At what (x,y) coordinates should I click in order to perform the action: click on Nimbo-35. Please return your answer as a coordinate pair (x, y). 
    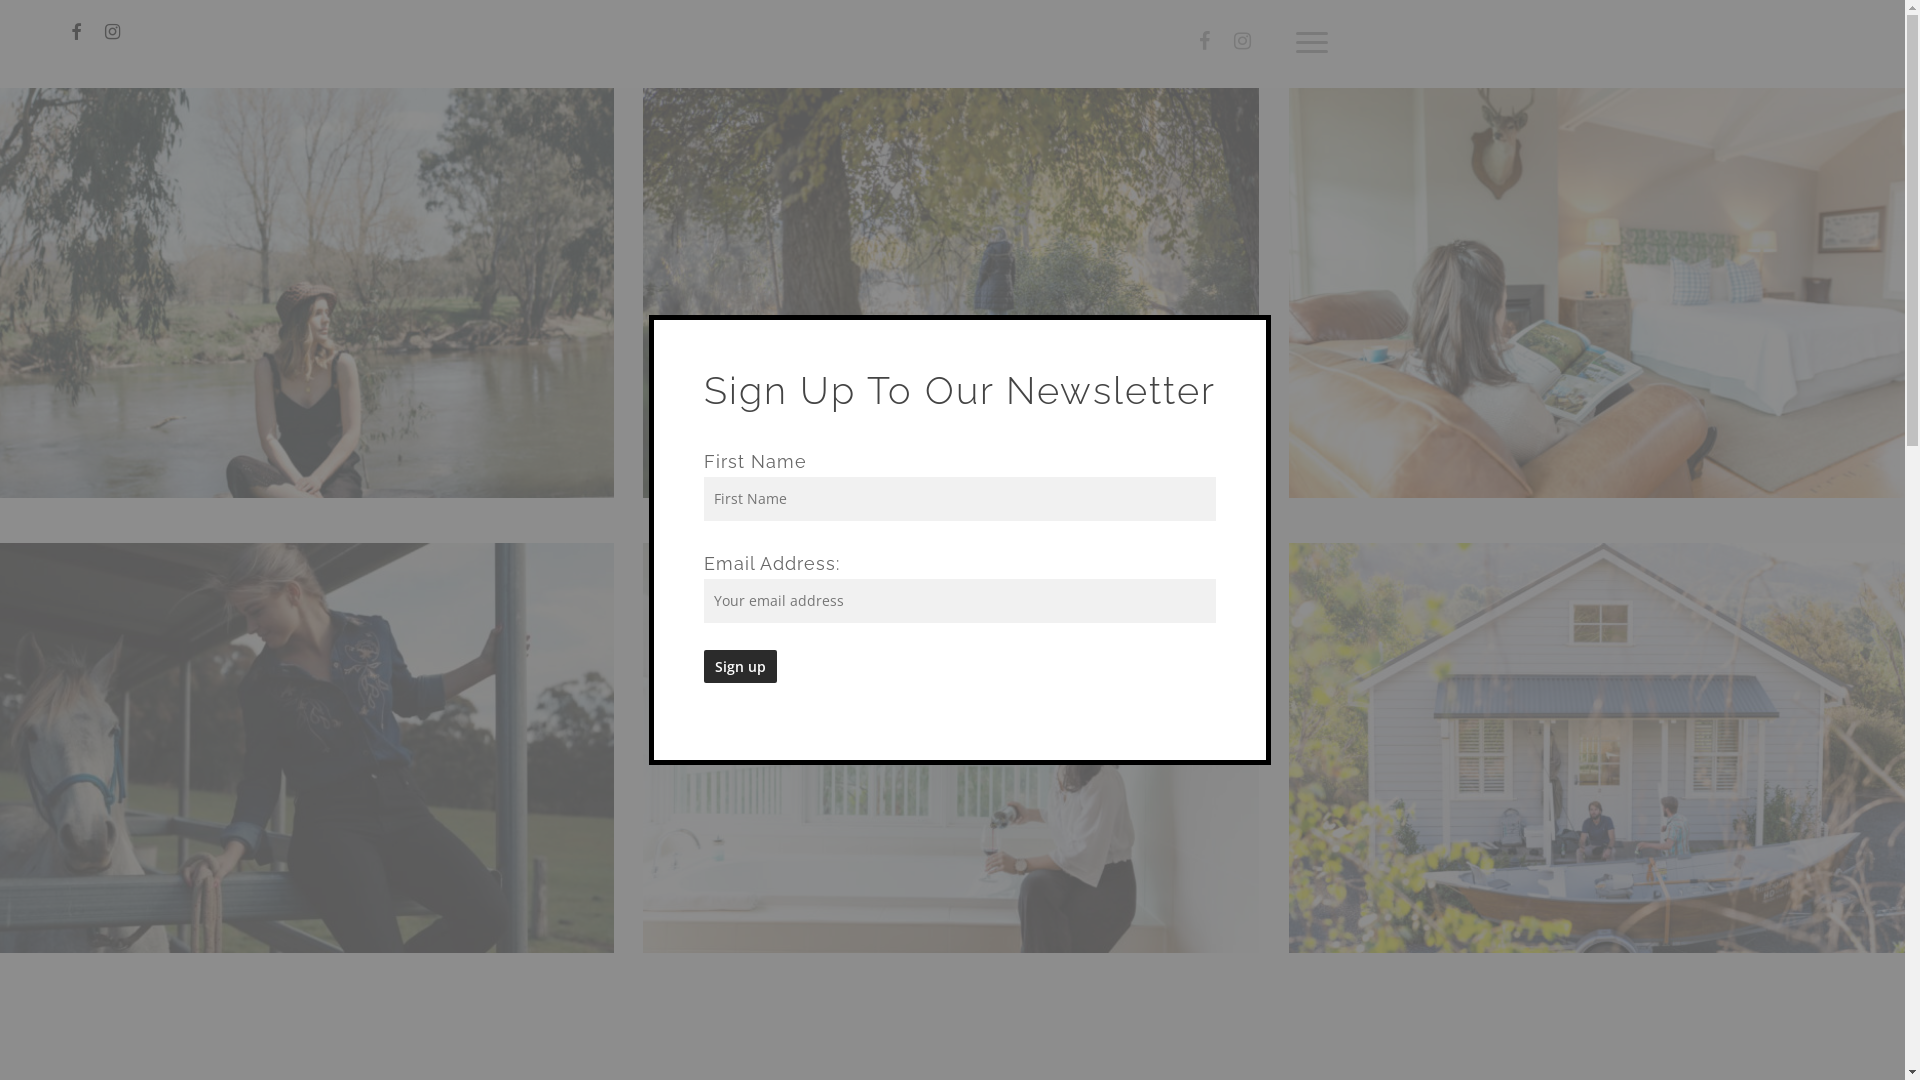
    Looking at the image, I should click on (951, 293).